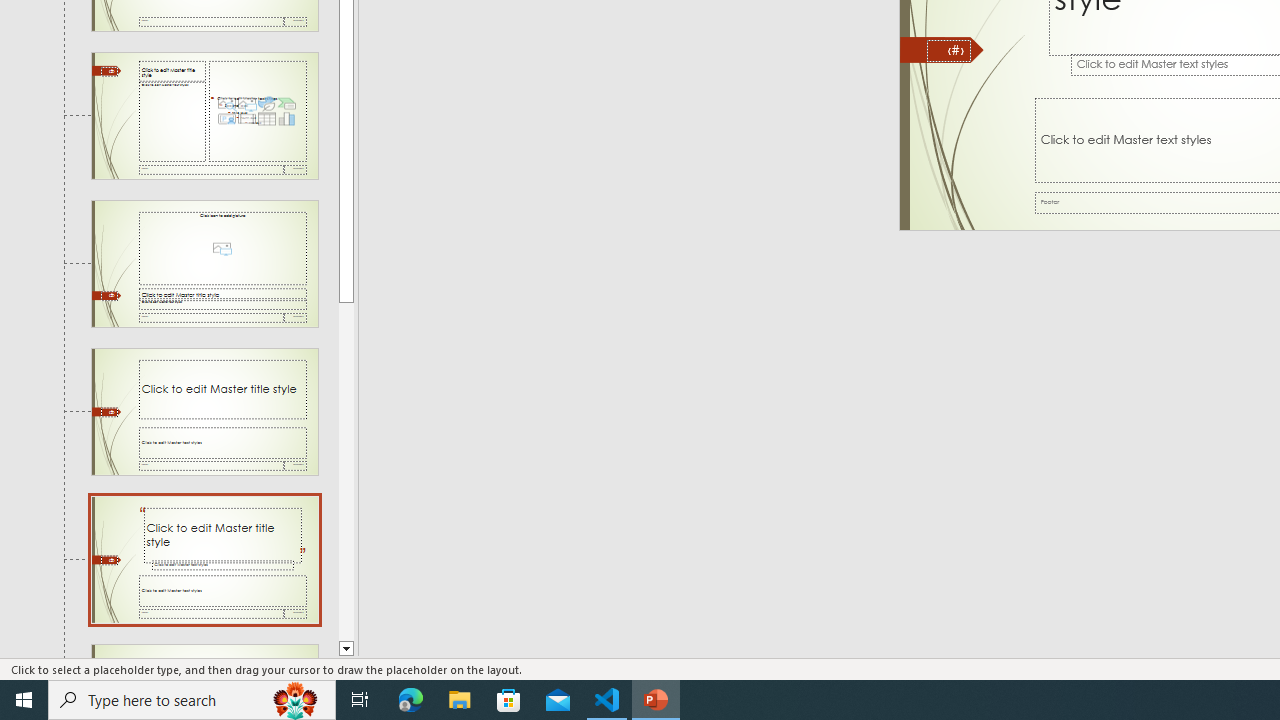  What do you see at coordinates (948, 50) in the screenshot?
I see `Slide Number` at bounding box center [948, 50].